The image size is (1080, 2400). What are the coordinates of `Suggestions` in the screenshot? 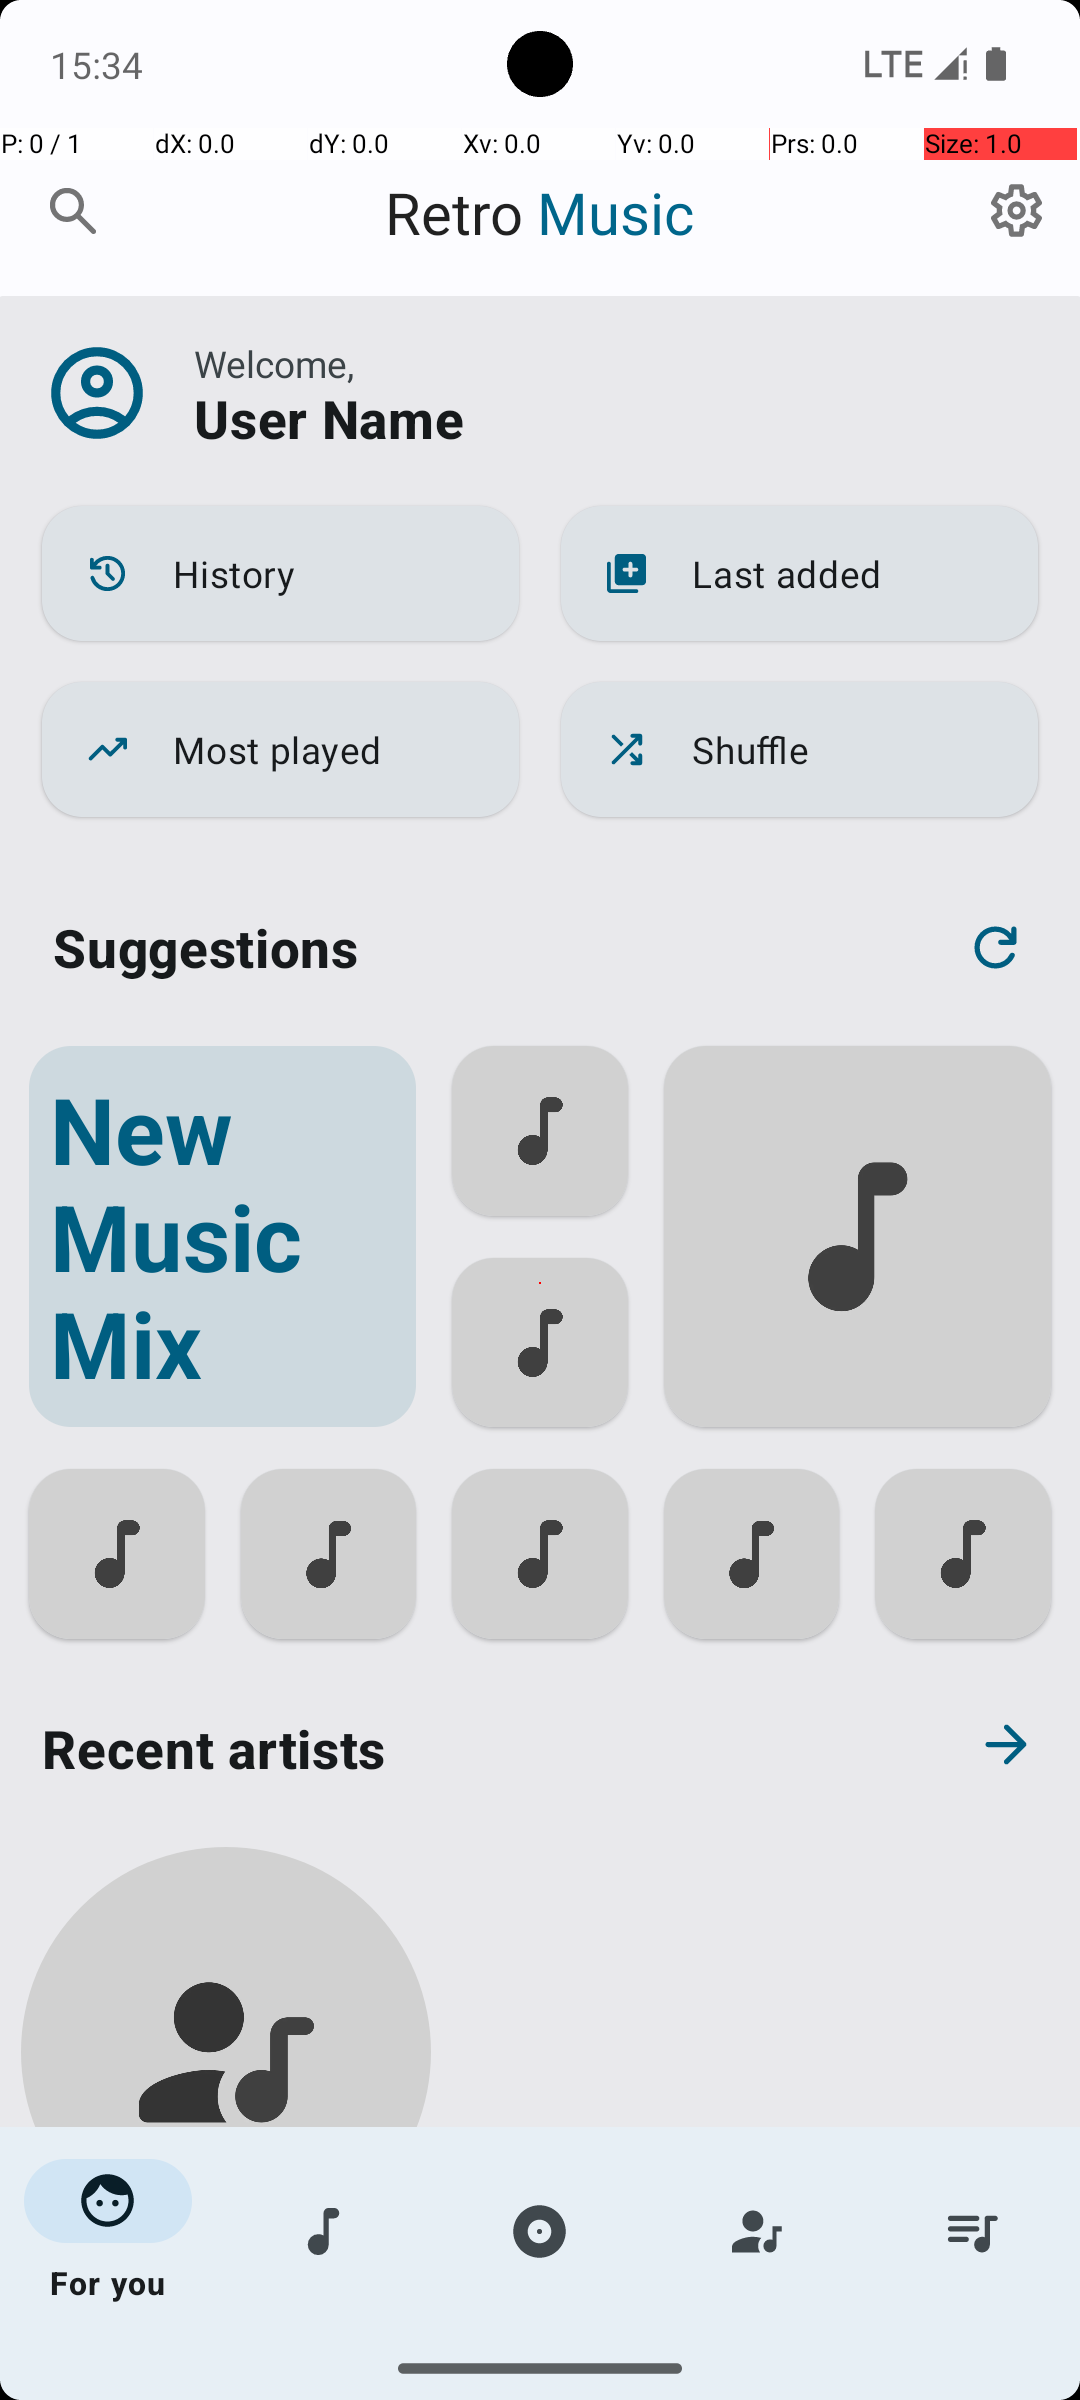 It's located at (206, 948).